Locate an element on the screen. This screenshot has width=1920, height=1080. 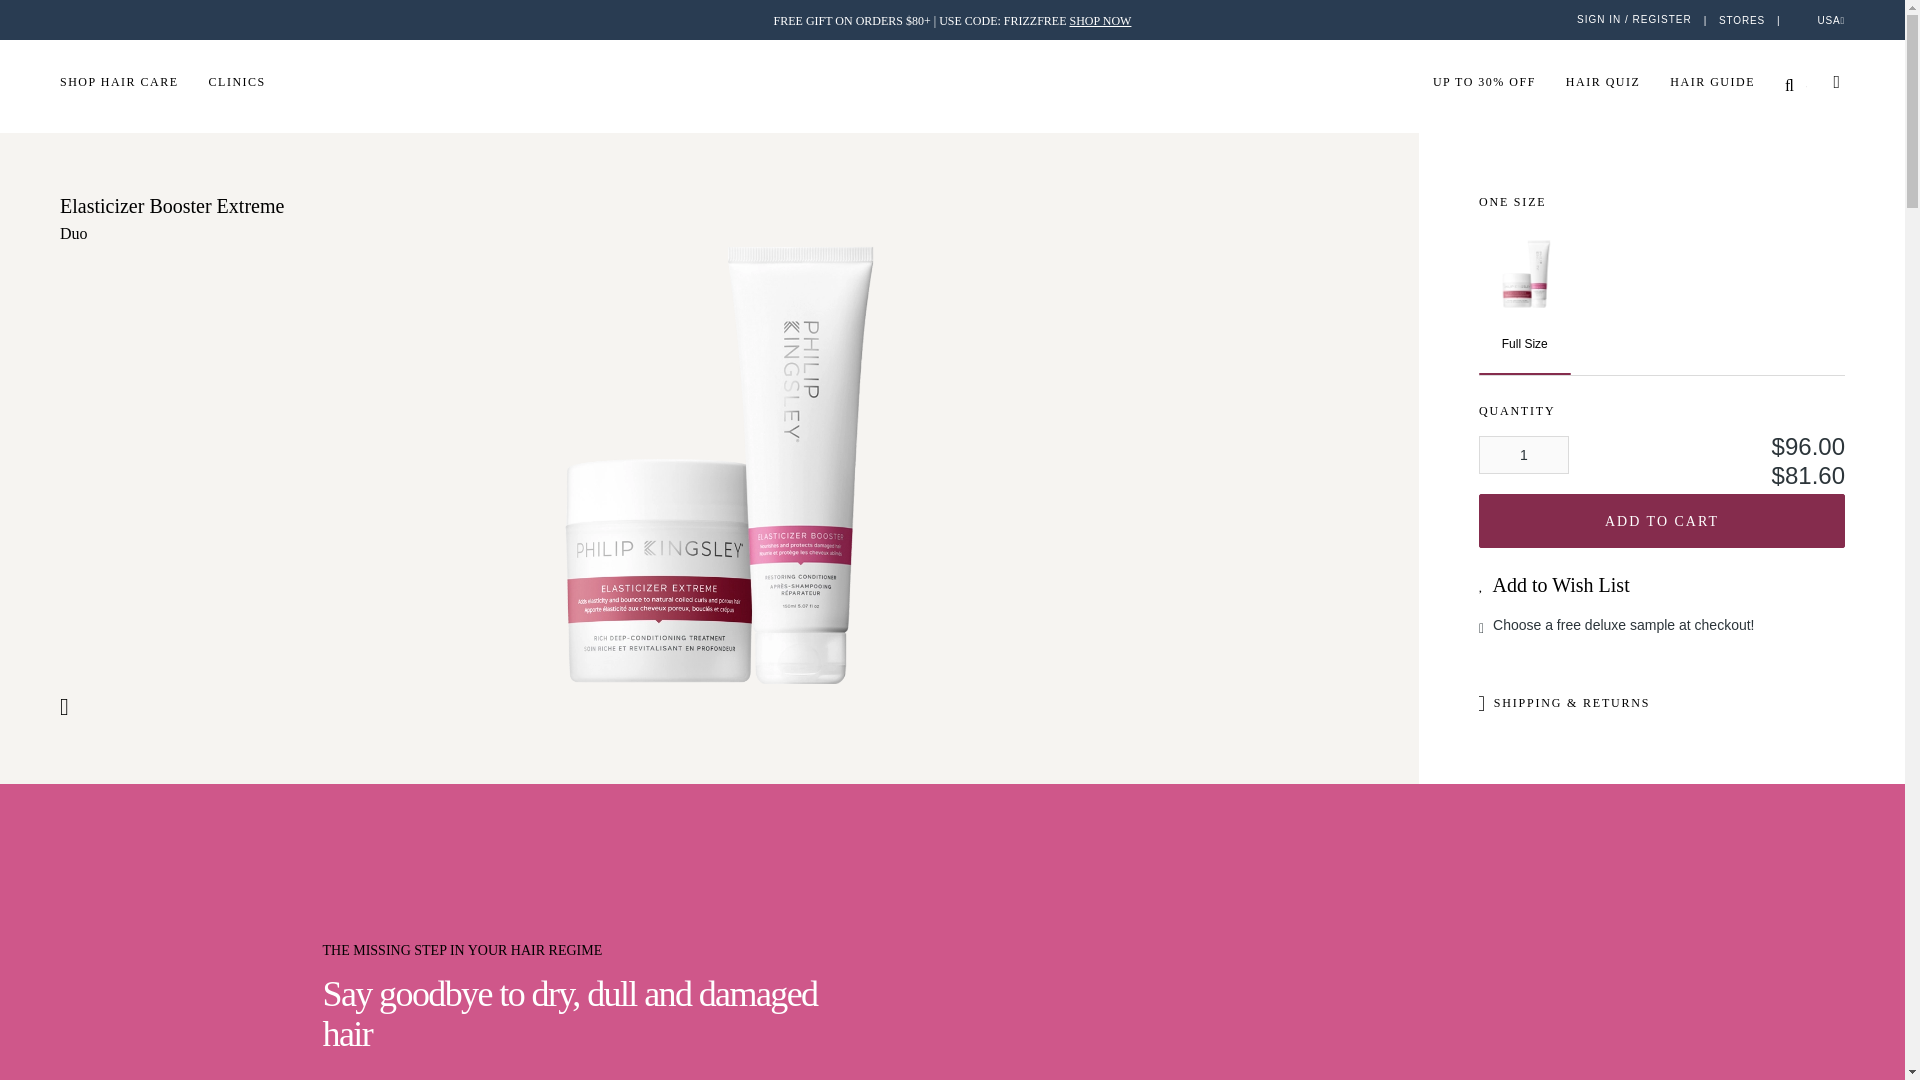
1 is located at coordinates (1523, 455).